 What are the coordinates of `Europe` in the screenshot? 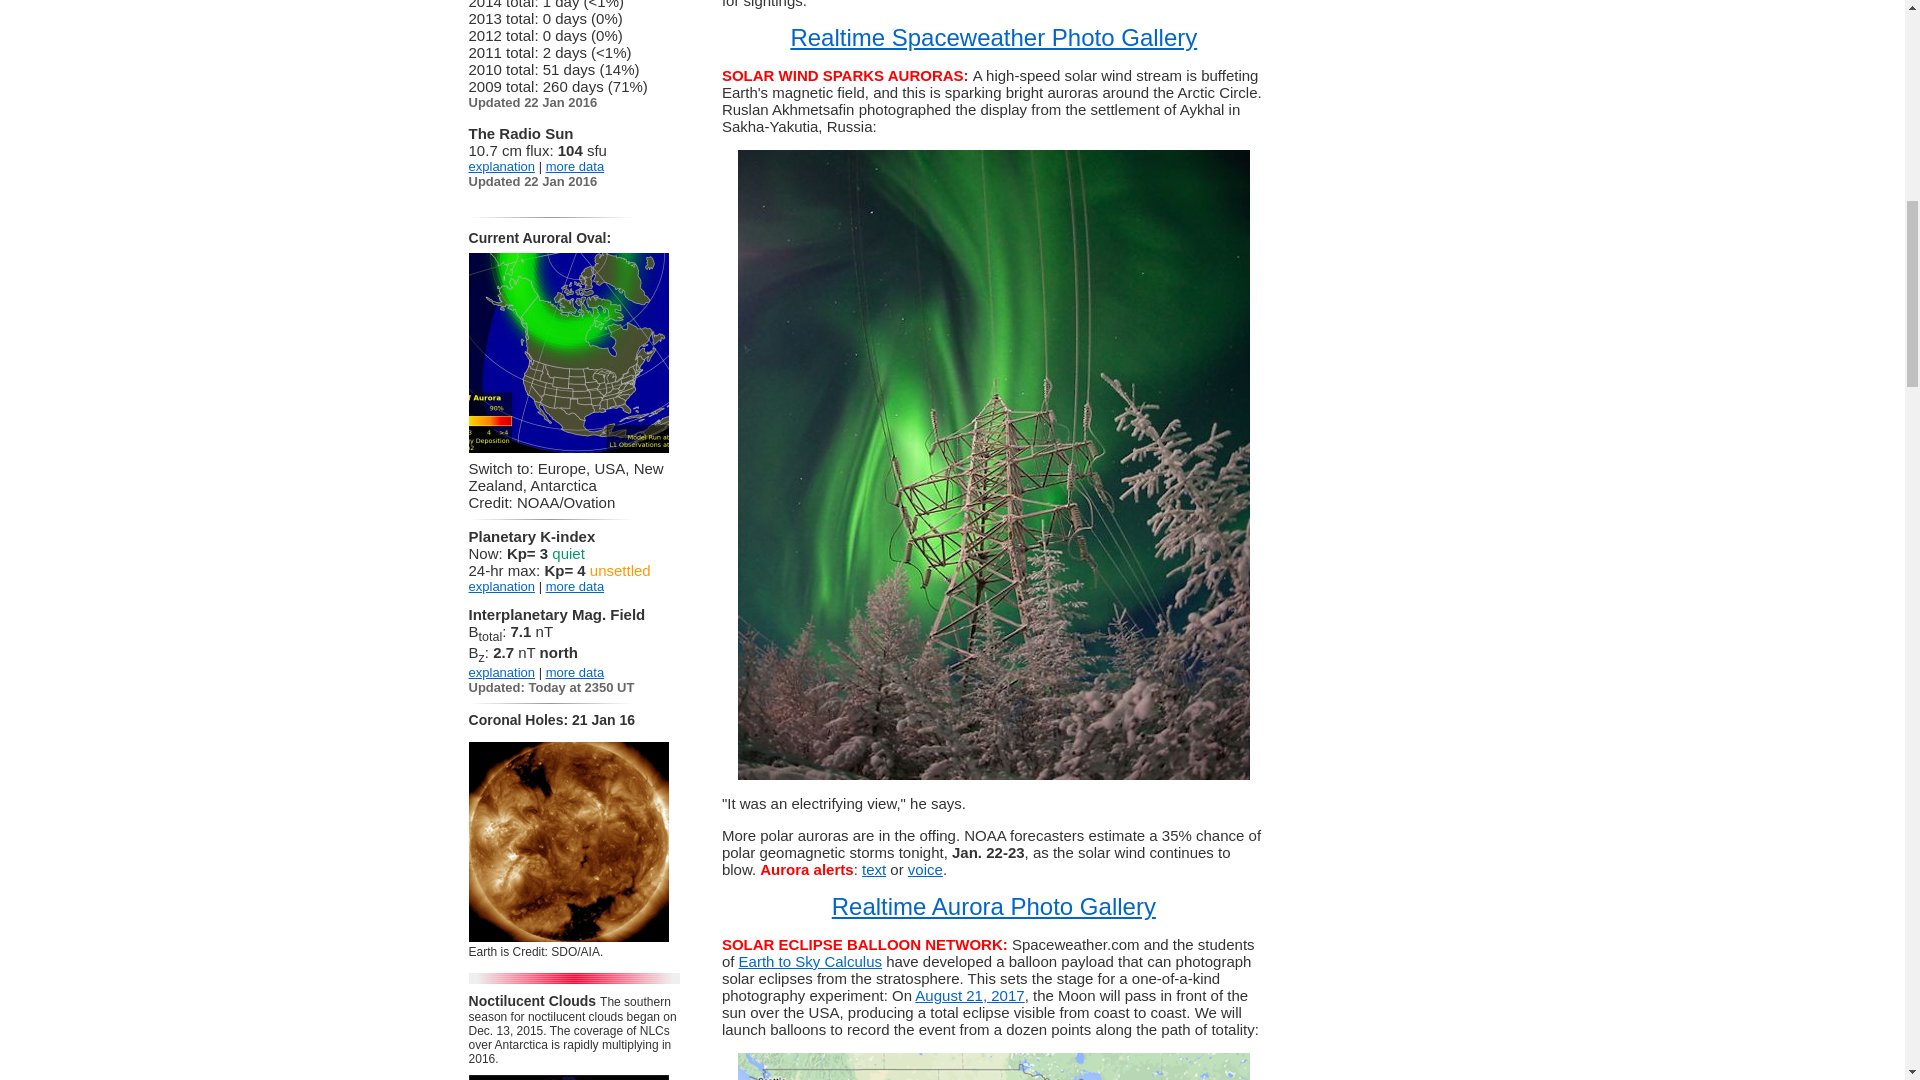 It's located at (561, 468).